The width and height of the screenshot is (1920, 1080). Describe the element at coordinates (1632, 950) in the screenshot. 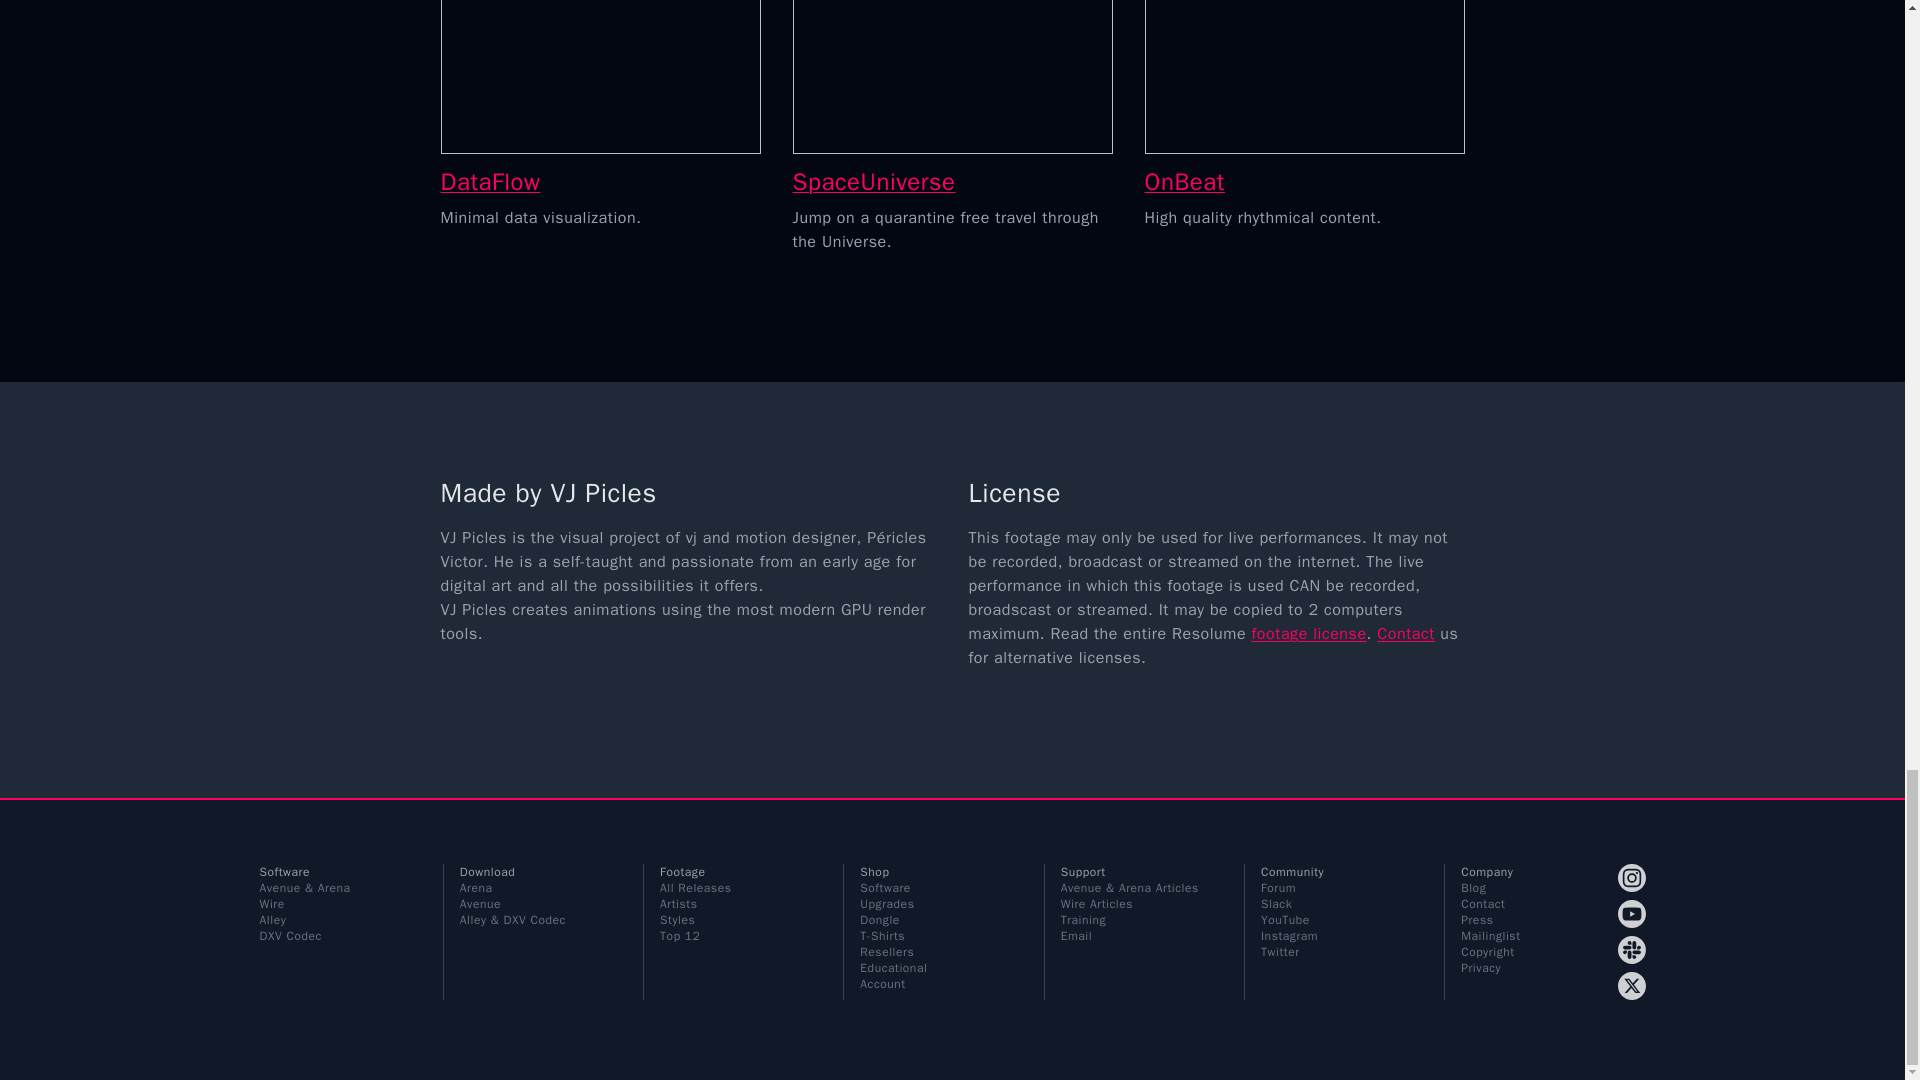

I see `Slack` at that location.